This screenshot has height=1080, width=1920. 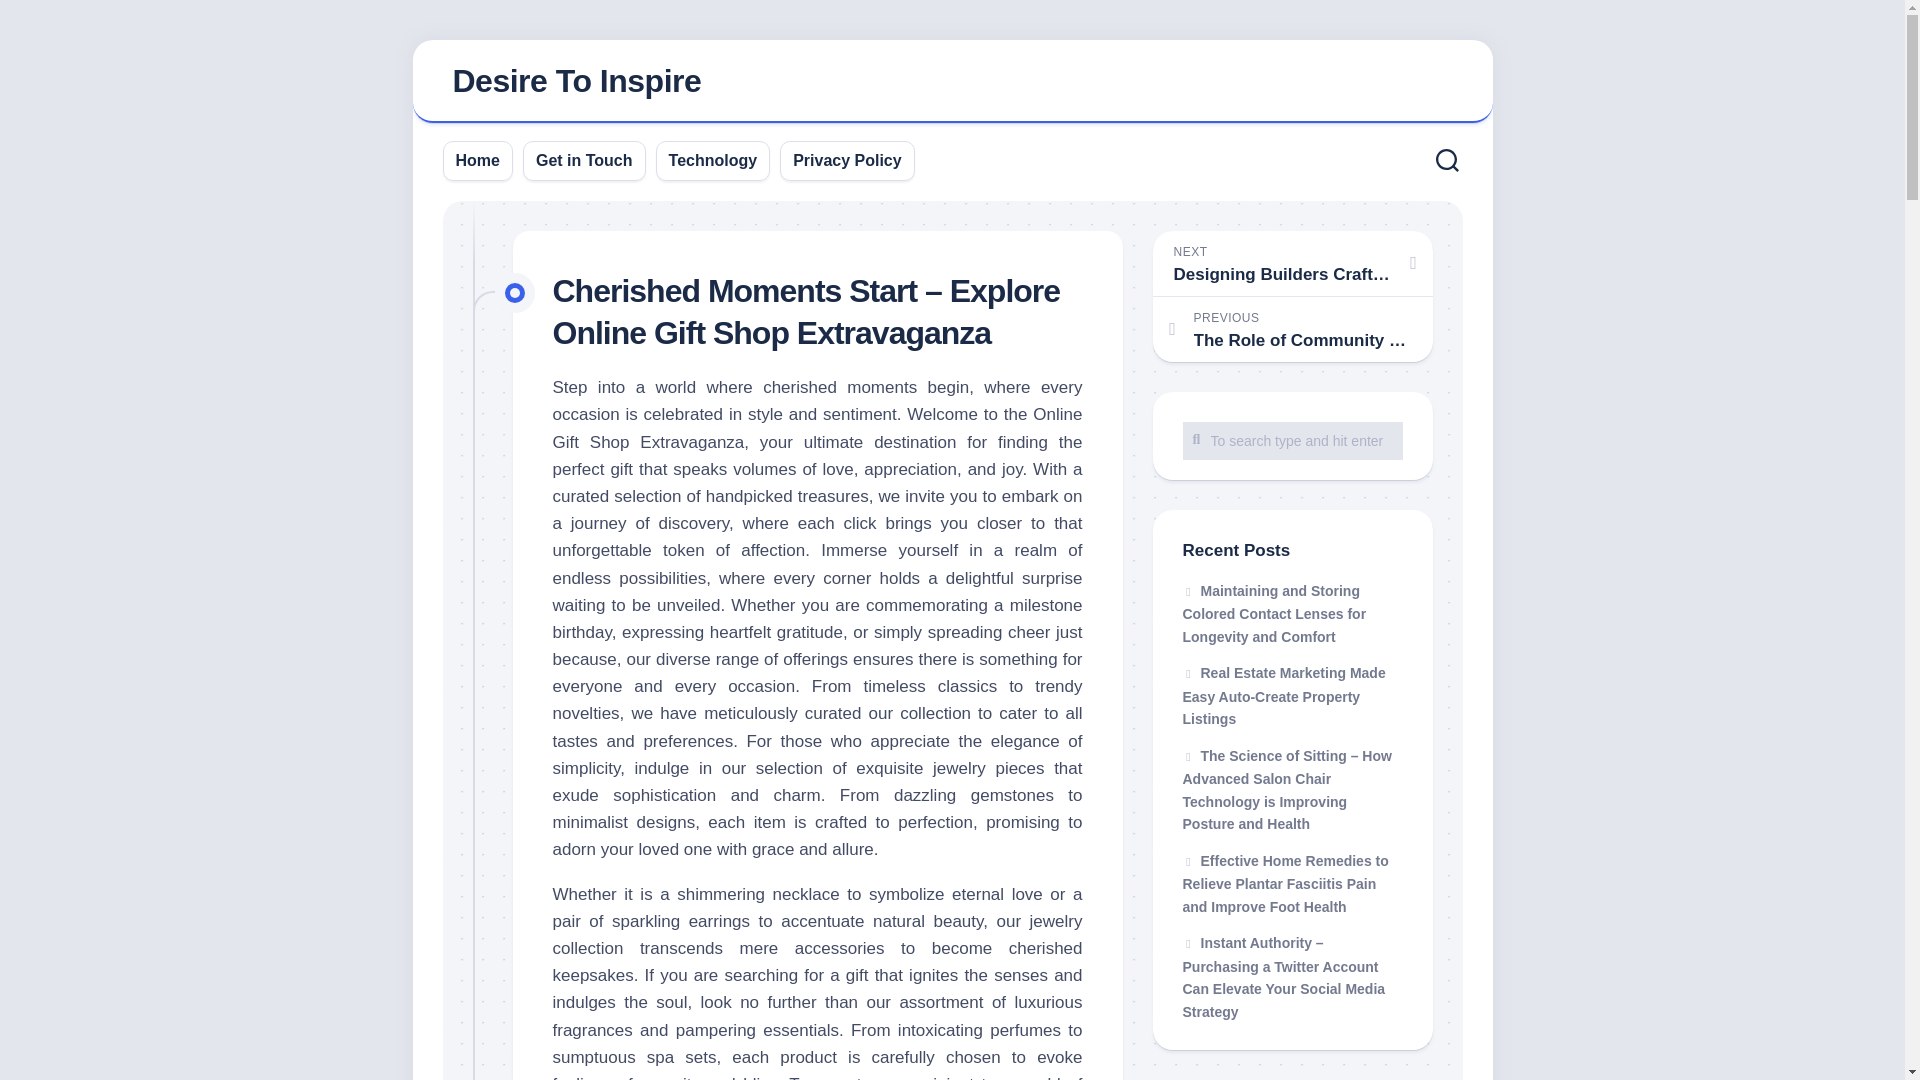 I want to click on To search type and hit enter, so click(x=1292, y=441).